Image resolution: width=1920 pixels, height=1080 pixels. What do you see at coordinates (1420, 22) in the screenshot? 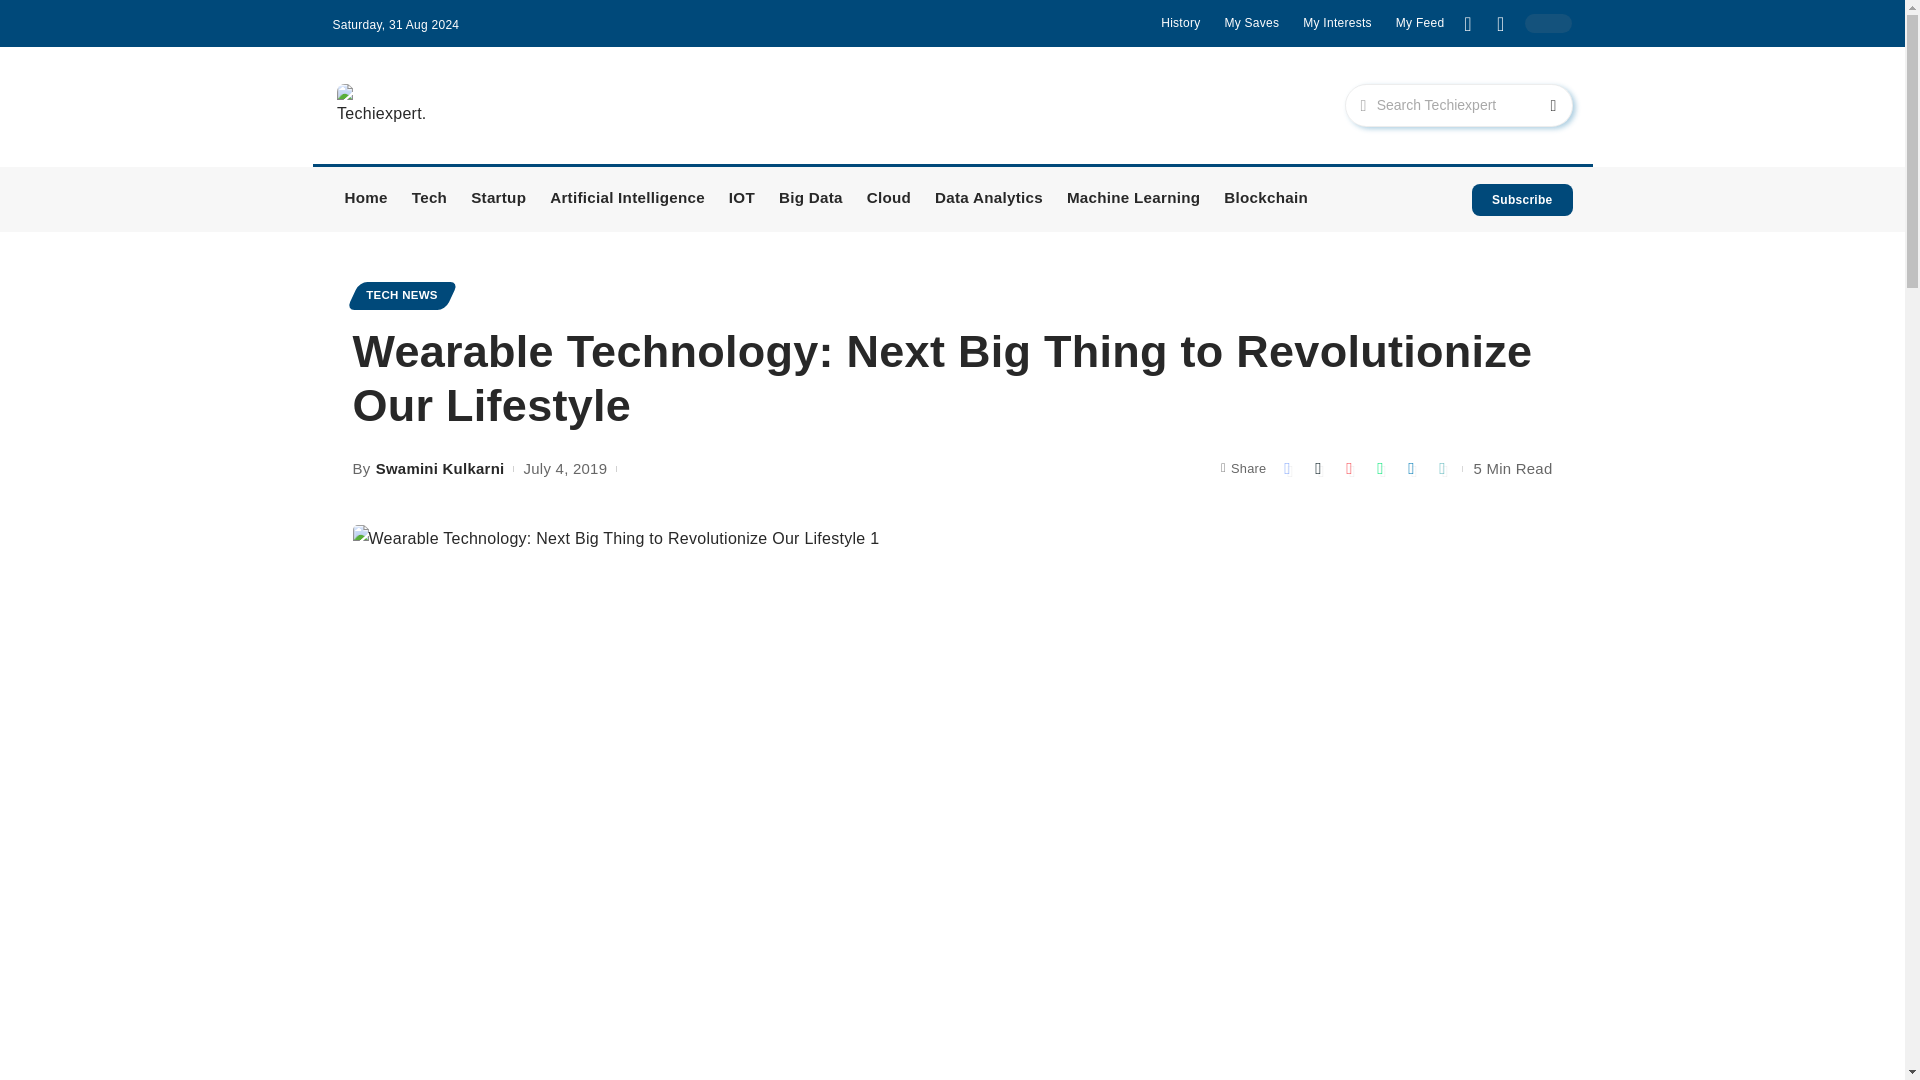
I see `My Feed` at bounding box center [1420, 22].